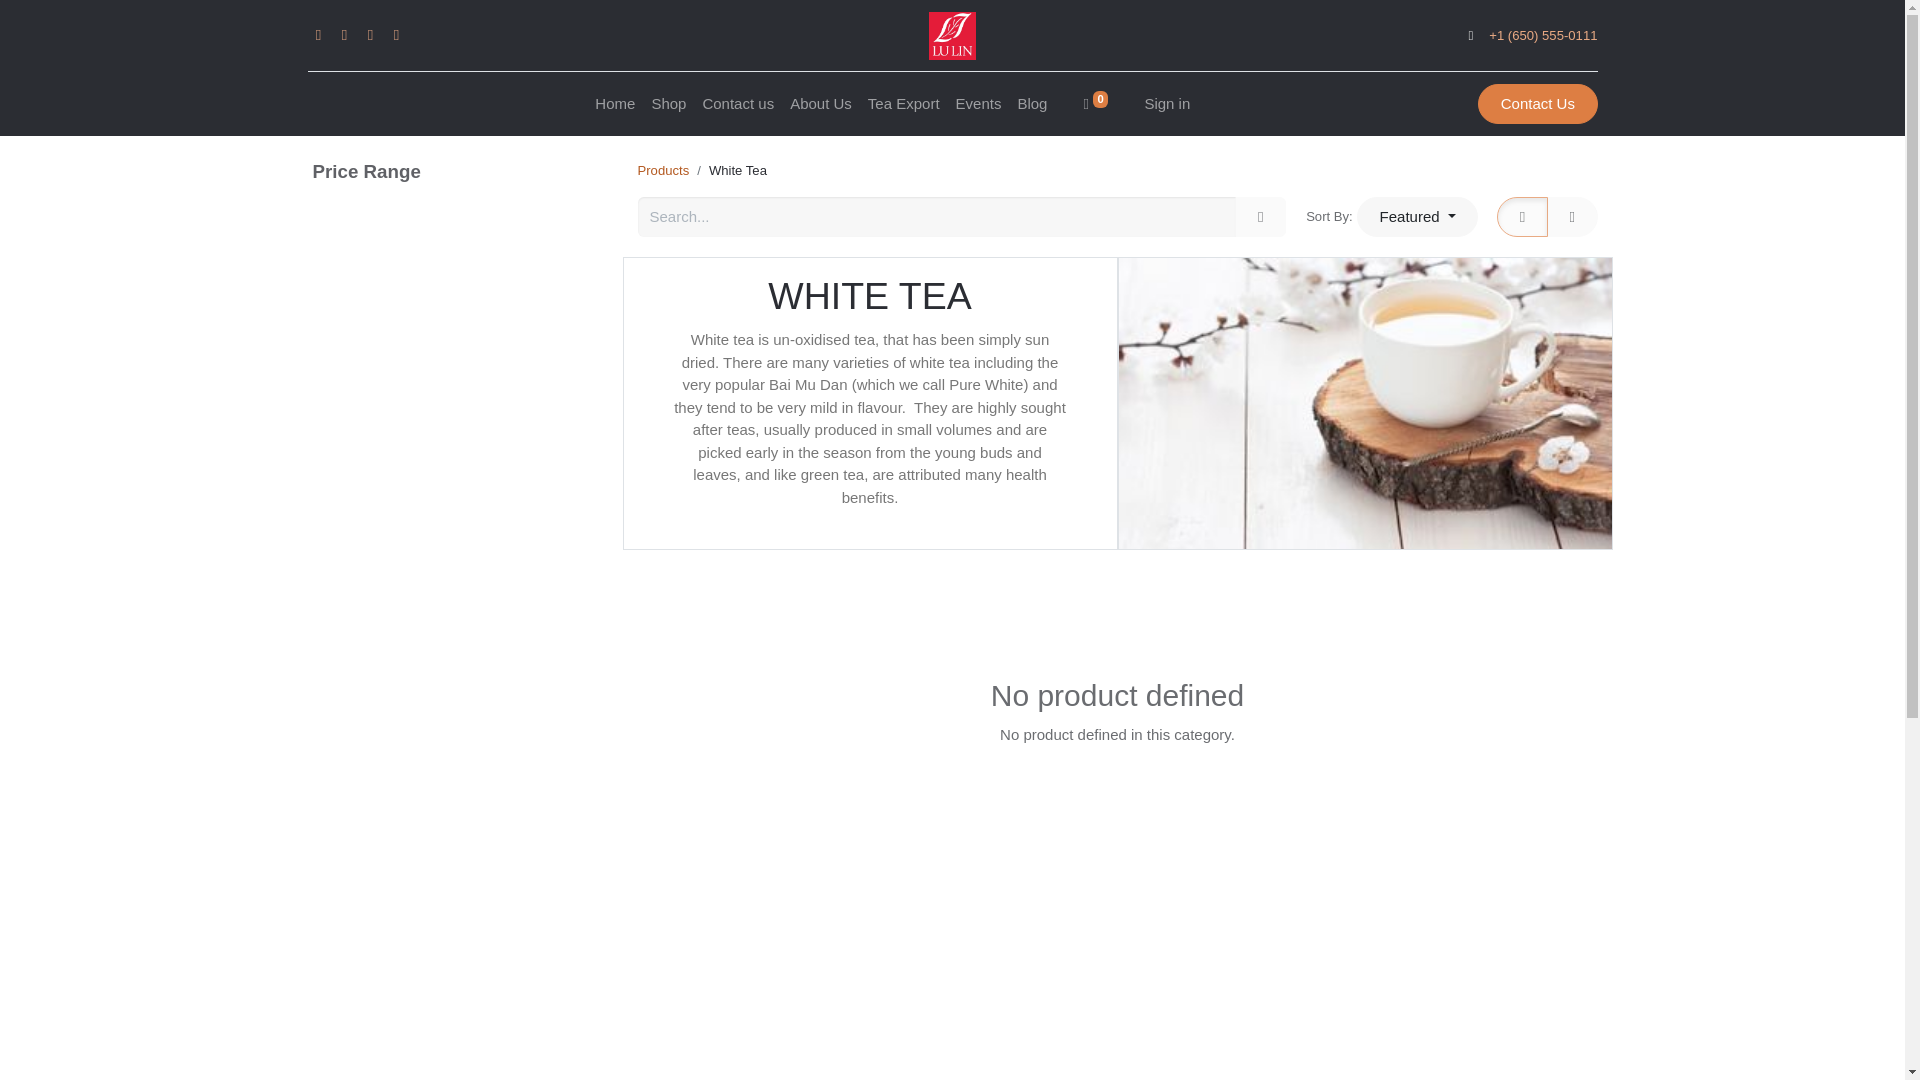 The height and width of the screenshot is (1080, 1920). What do you see at coordinates (1032, 104) in the screenshot?
I see `Blog` at bounding box center [1032, 104].